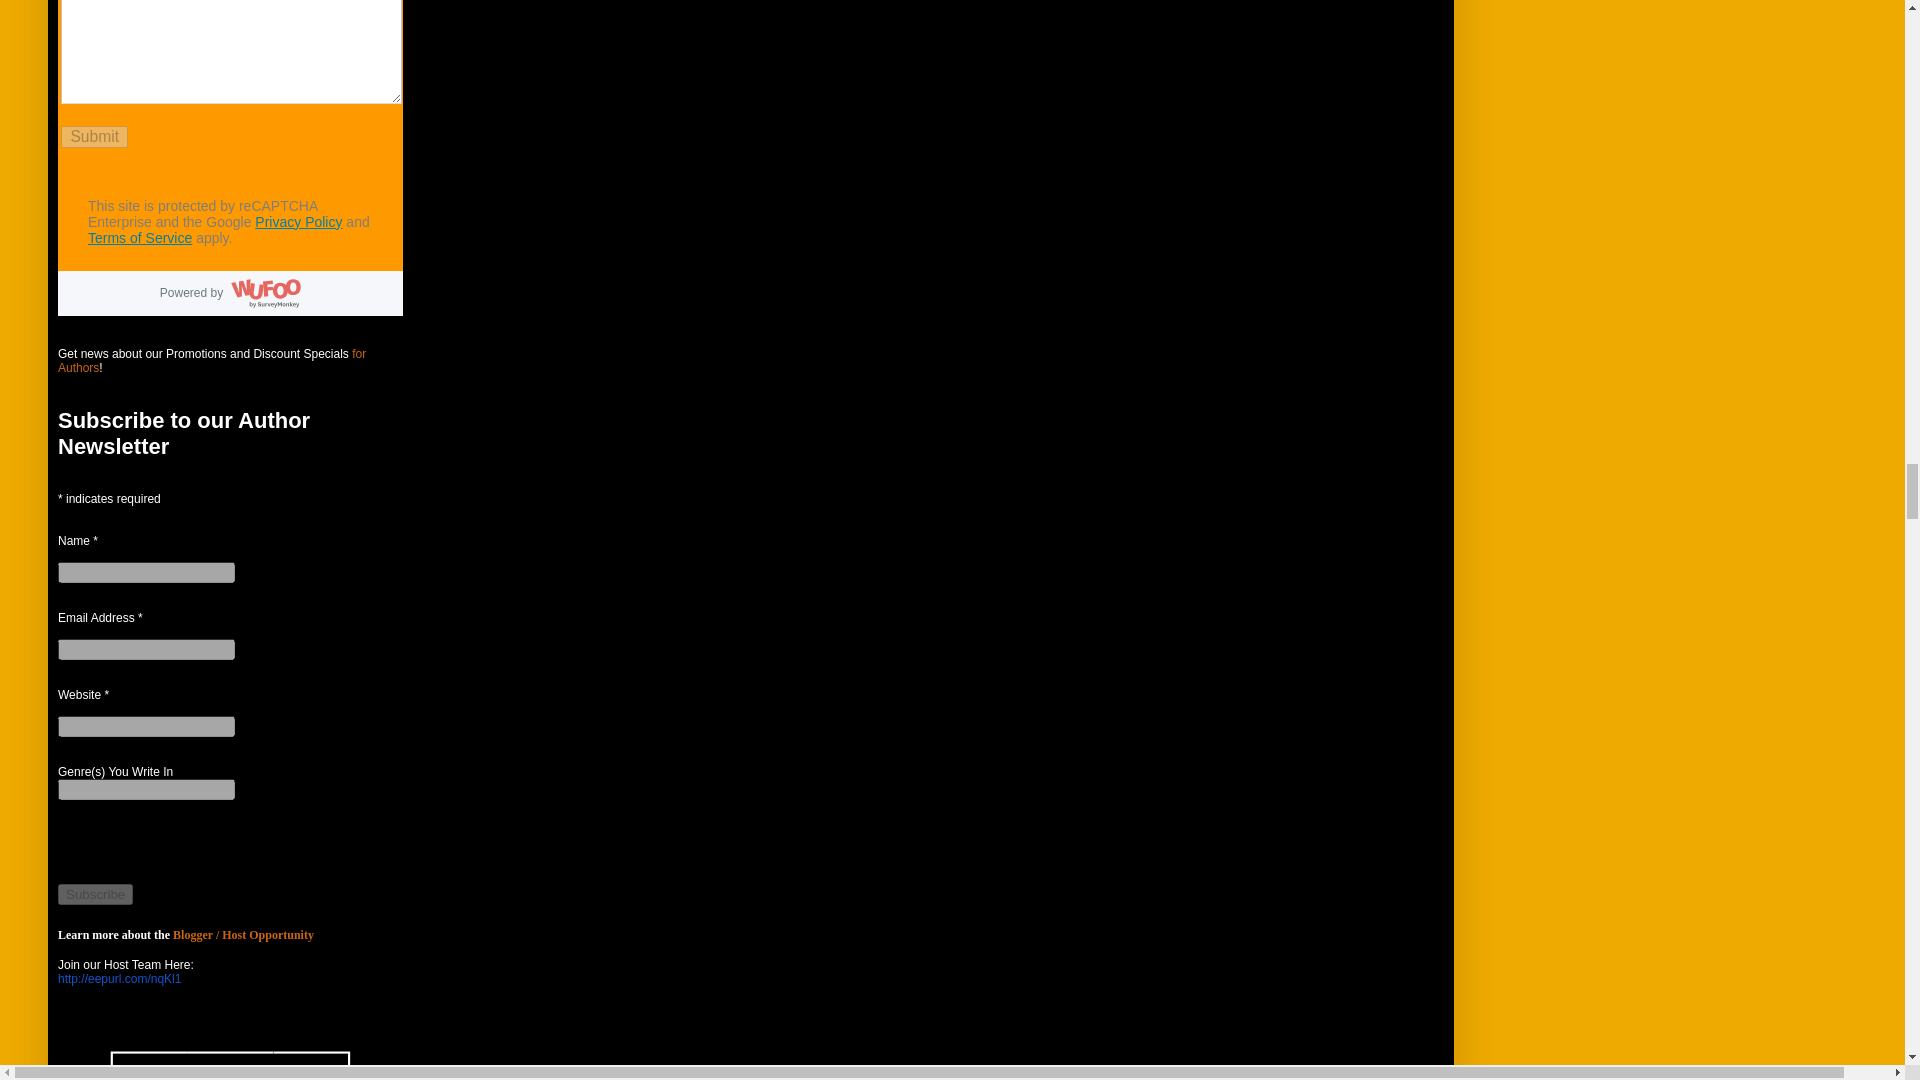  Describe the element at coordinates (94, 894) in the screenshot. I see `Subscribe` at that location.